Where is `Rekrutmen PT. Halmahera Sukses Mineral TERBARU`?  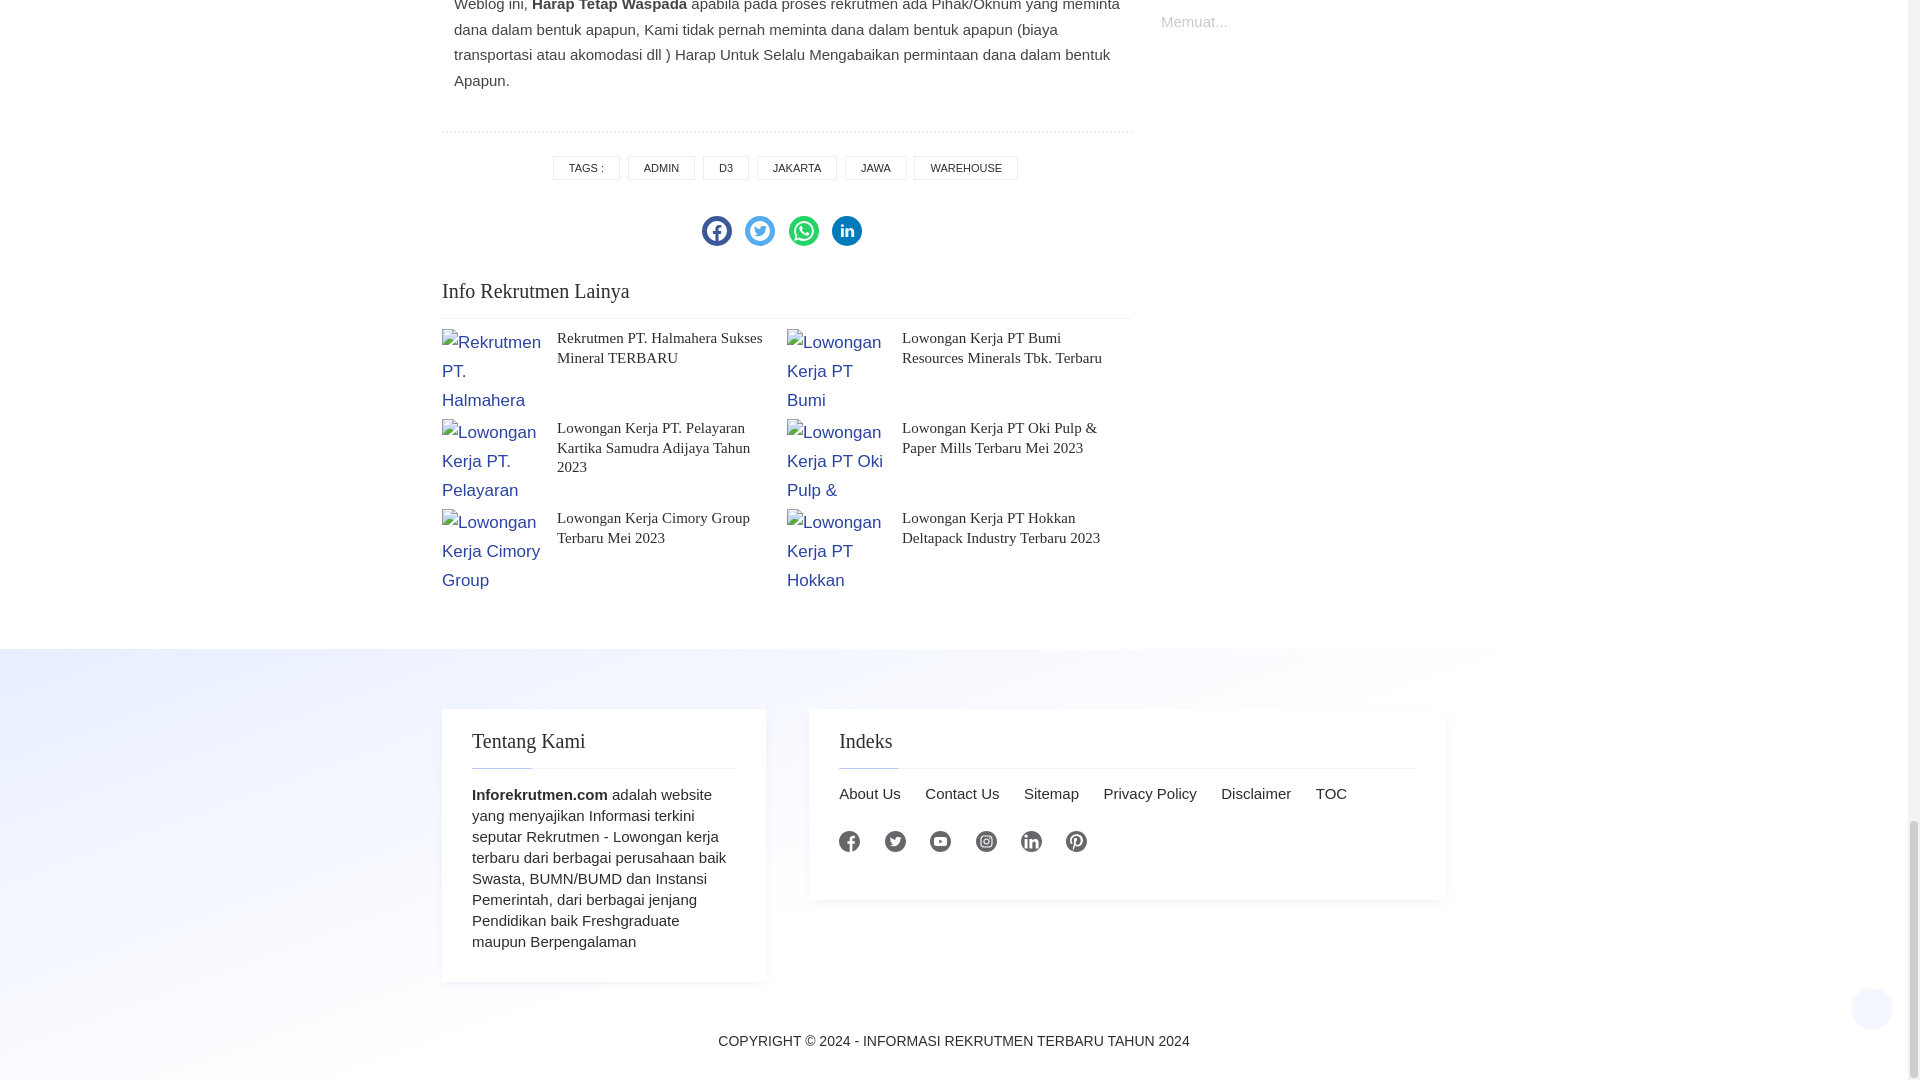
Rekrutmen PT. Halmahera Sukses Mineral TERBARU is located at coordinates (672, 348).